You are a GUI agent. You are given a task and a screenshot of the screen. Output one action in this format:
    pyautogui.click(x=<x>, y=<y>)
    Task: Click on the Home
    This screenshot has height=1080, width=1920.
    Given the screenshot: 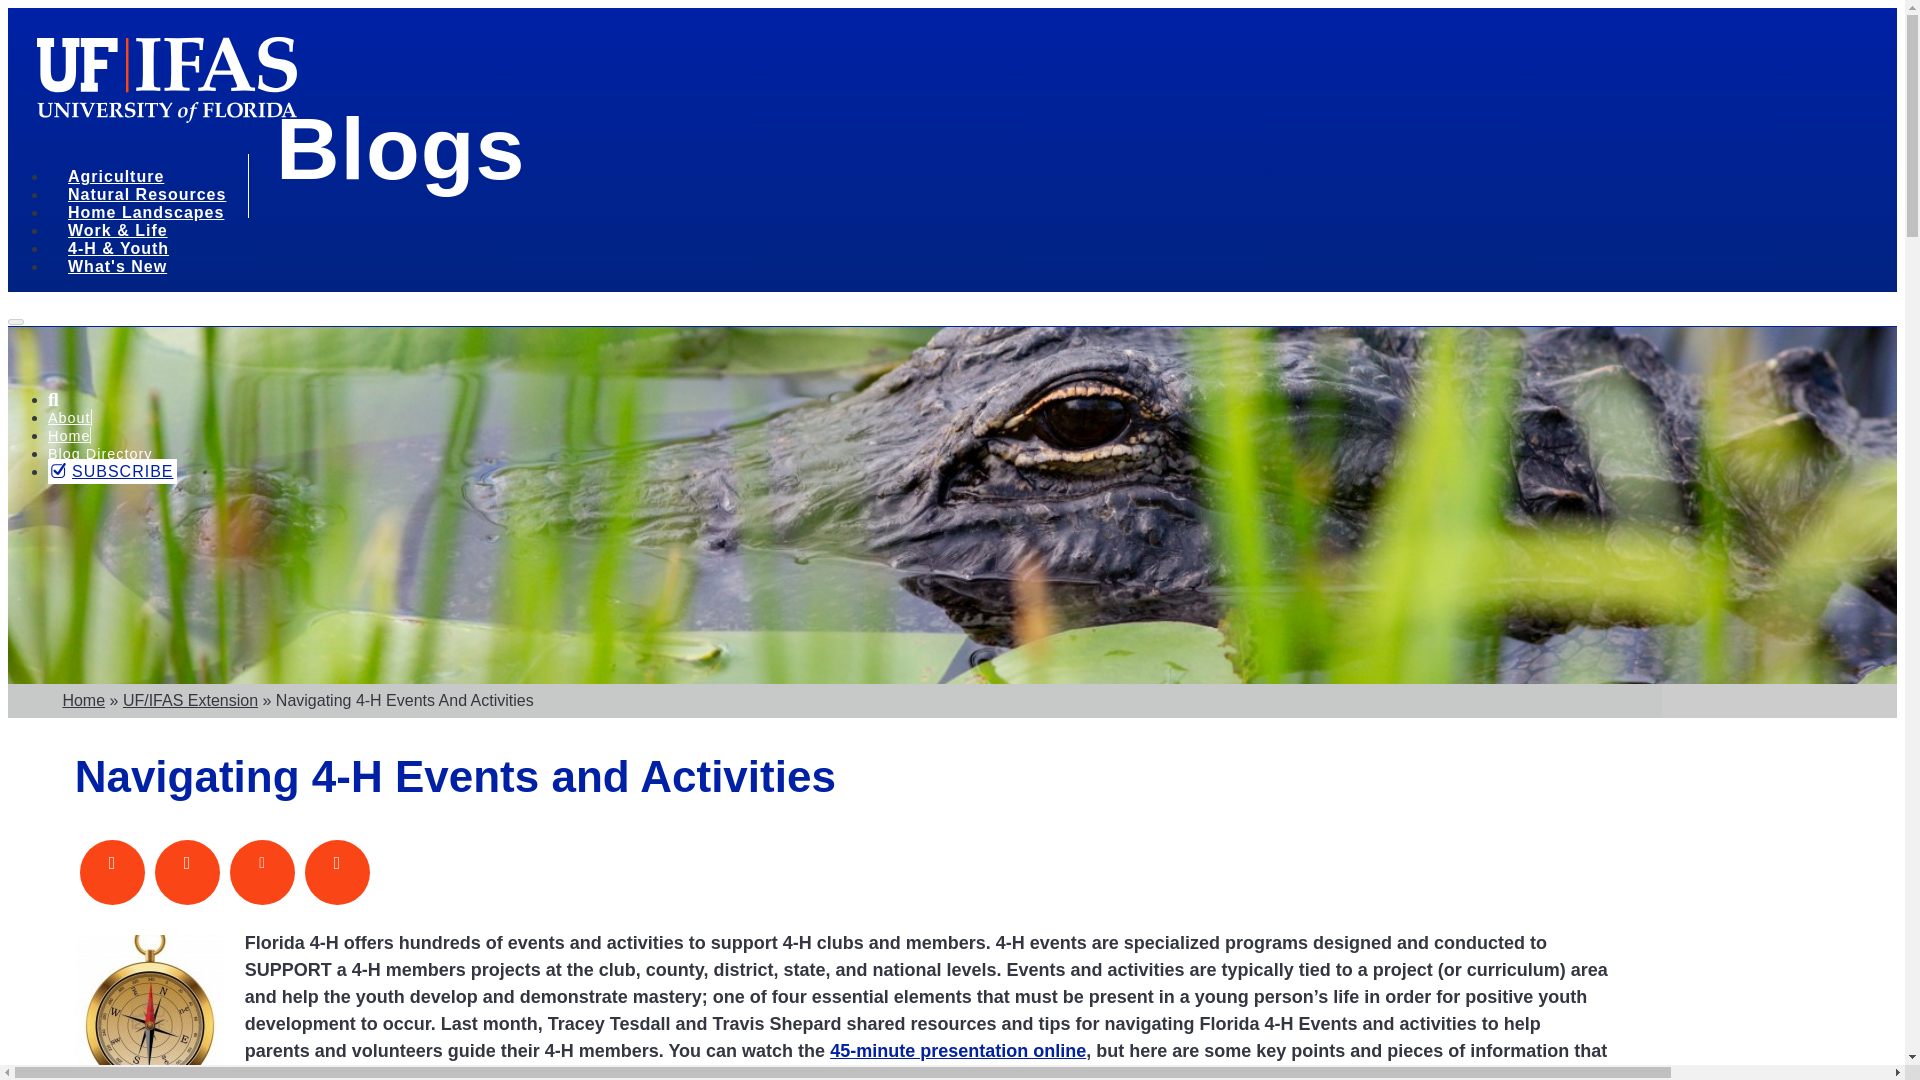 What is the action you would take?
    pyautogui.click(x=69, y=435)
    